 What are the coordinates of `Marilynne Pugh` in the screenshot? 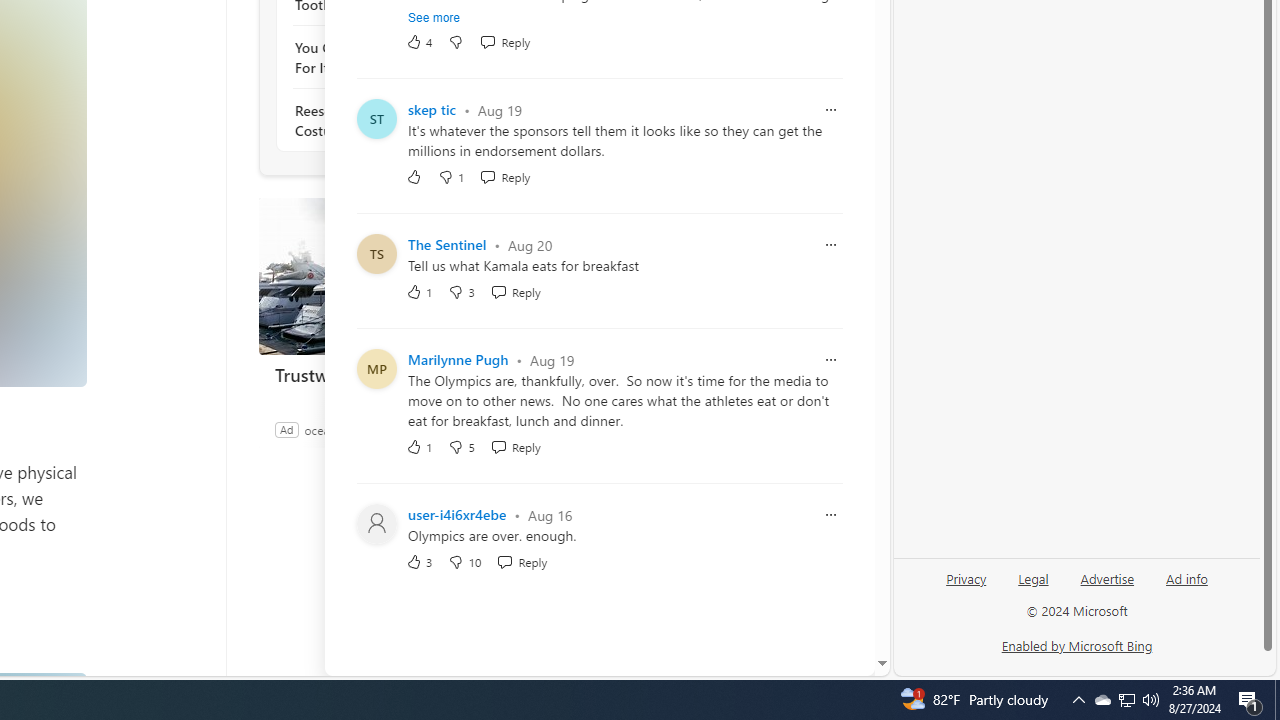 It's located at (458, 360).